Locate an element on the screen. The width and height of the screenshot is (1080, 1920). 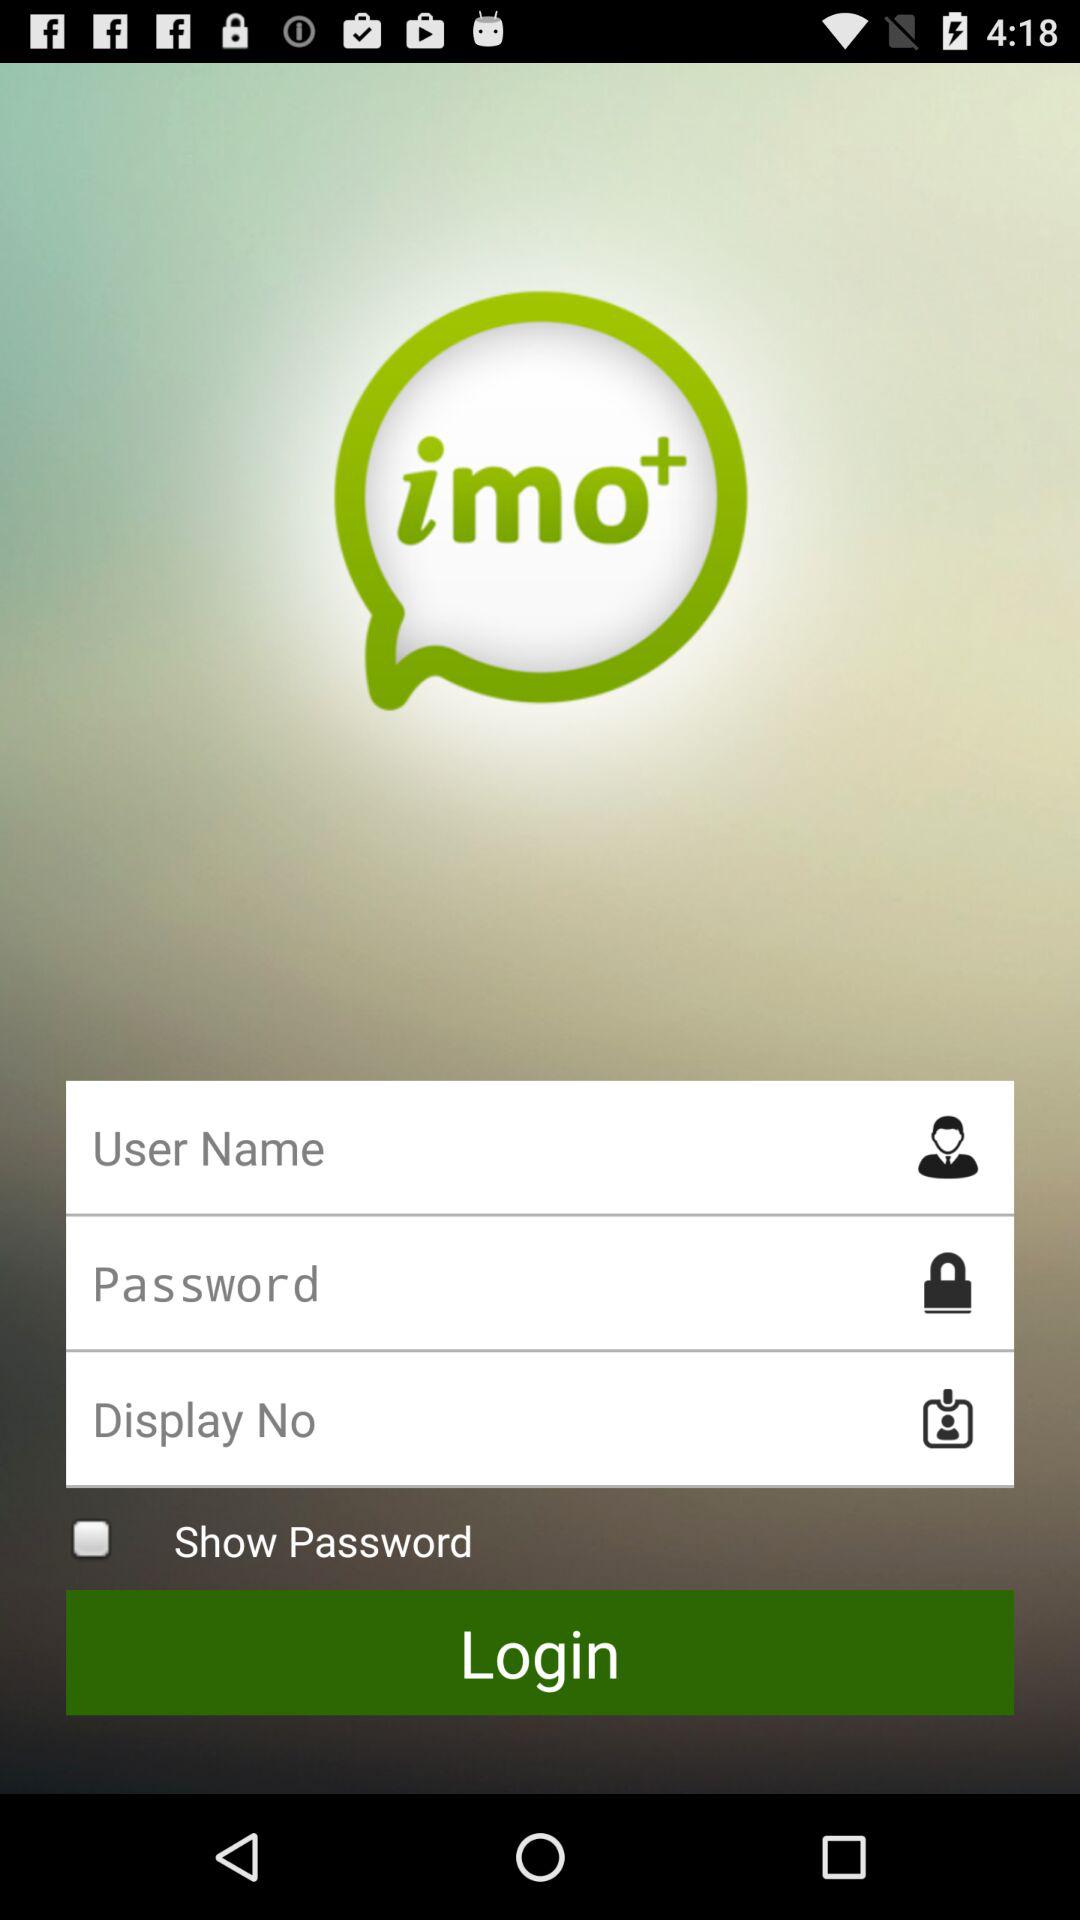
flip until the show password icon is located at coordinates (540, 1538).